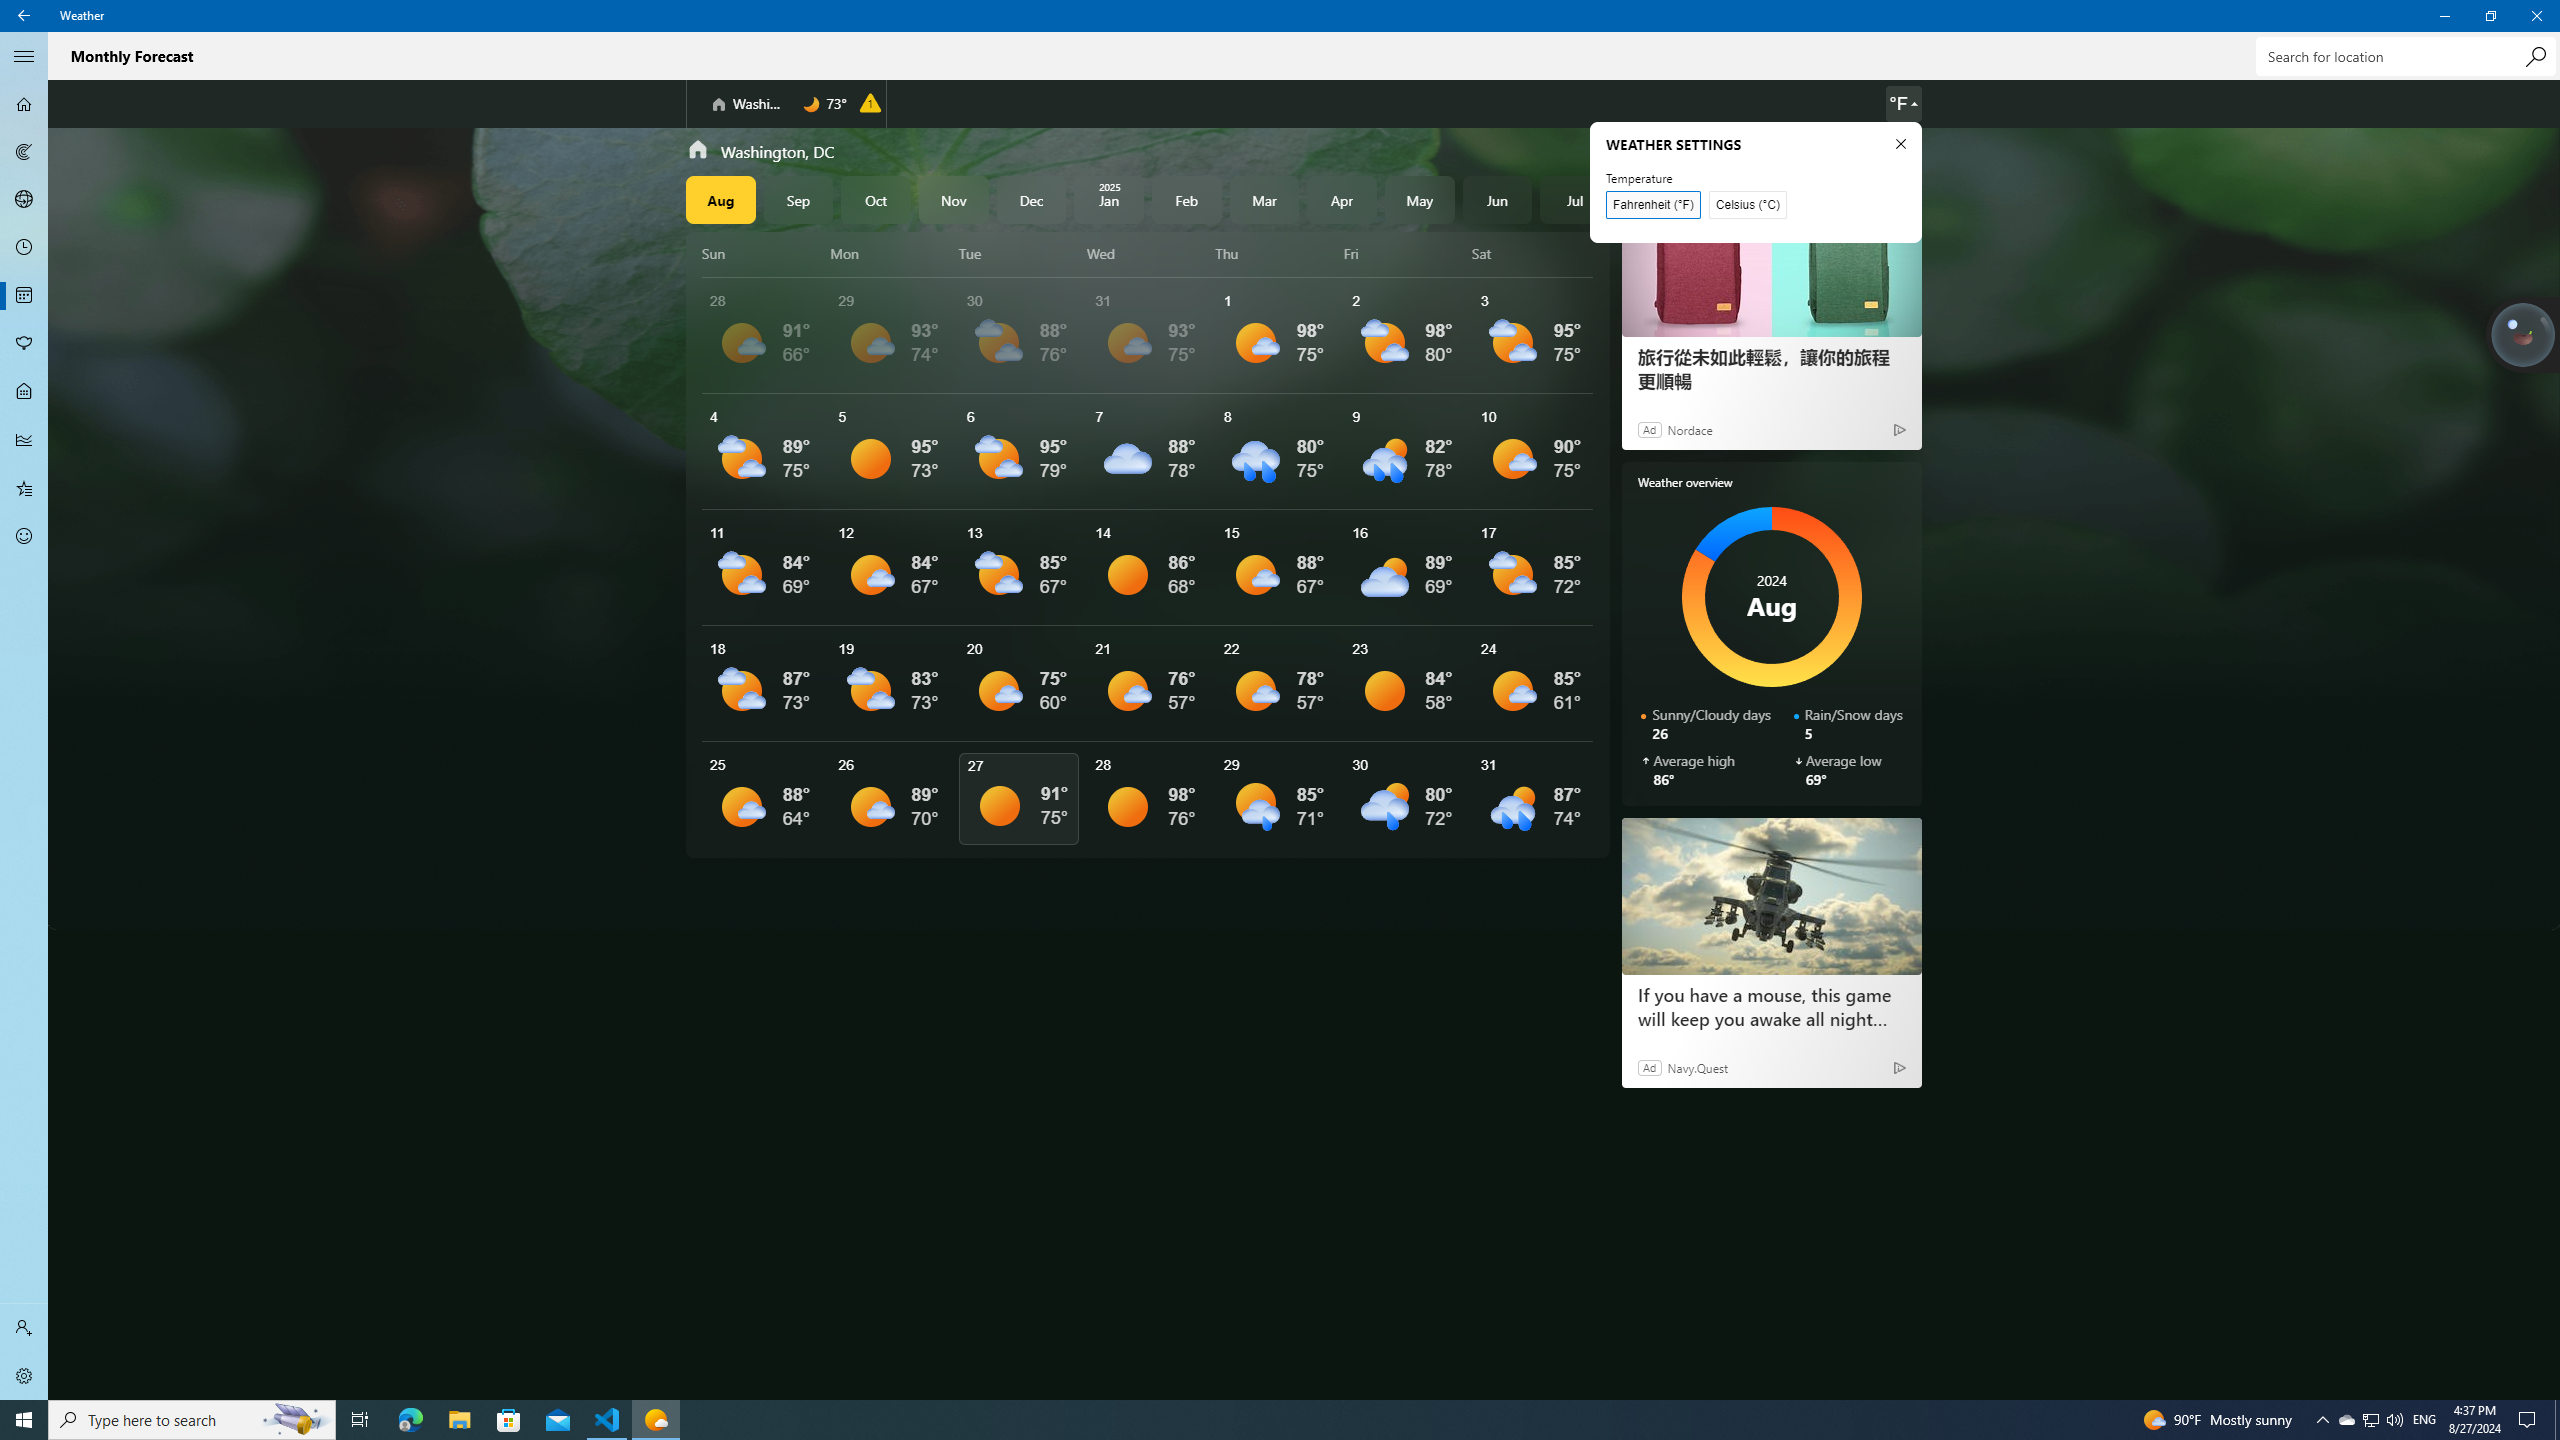 The width and height of the screenshot is (2560, 1440). I want to click on Search, so click(2536, 56).